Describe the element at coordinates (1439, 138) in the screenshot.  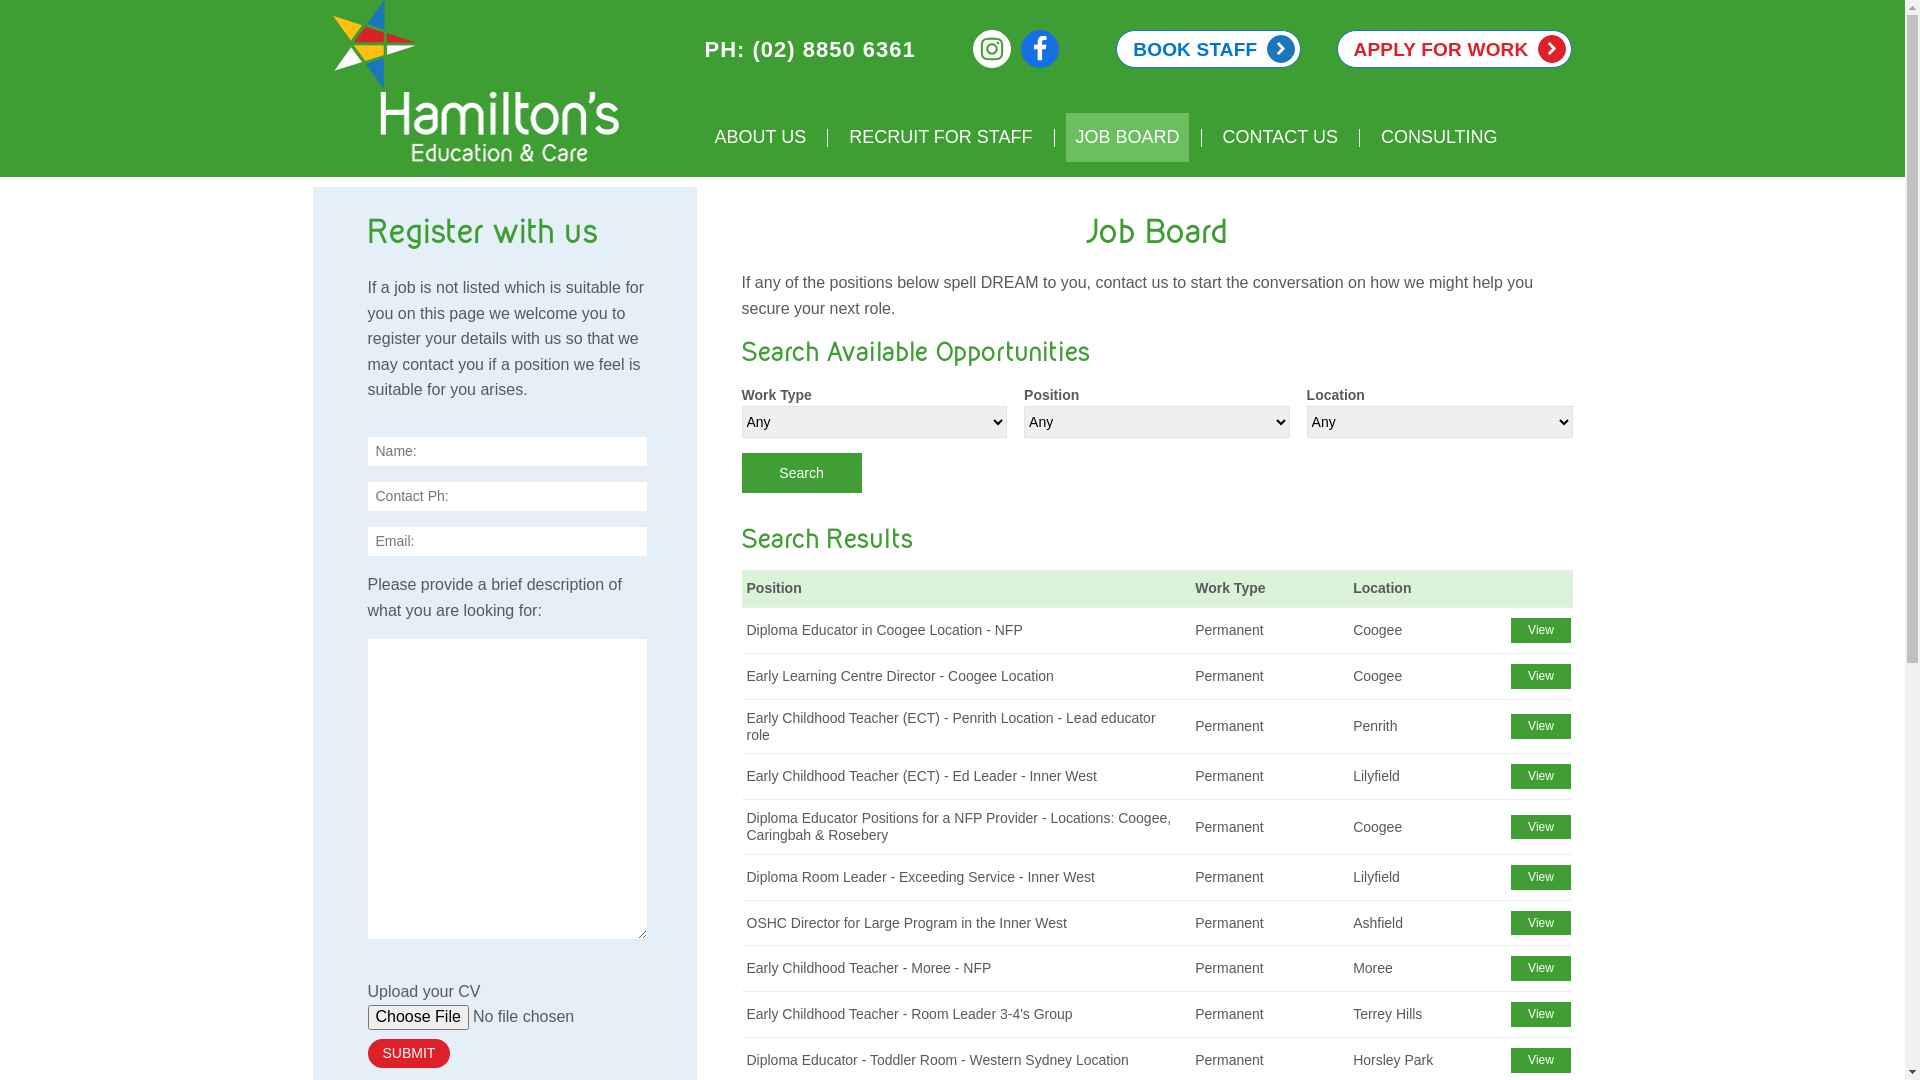
I see `CONSULTING` at that location.